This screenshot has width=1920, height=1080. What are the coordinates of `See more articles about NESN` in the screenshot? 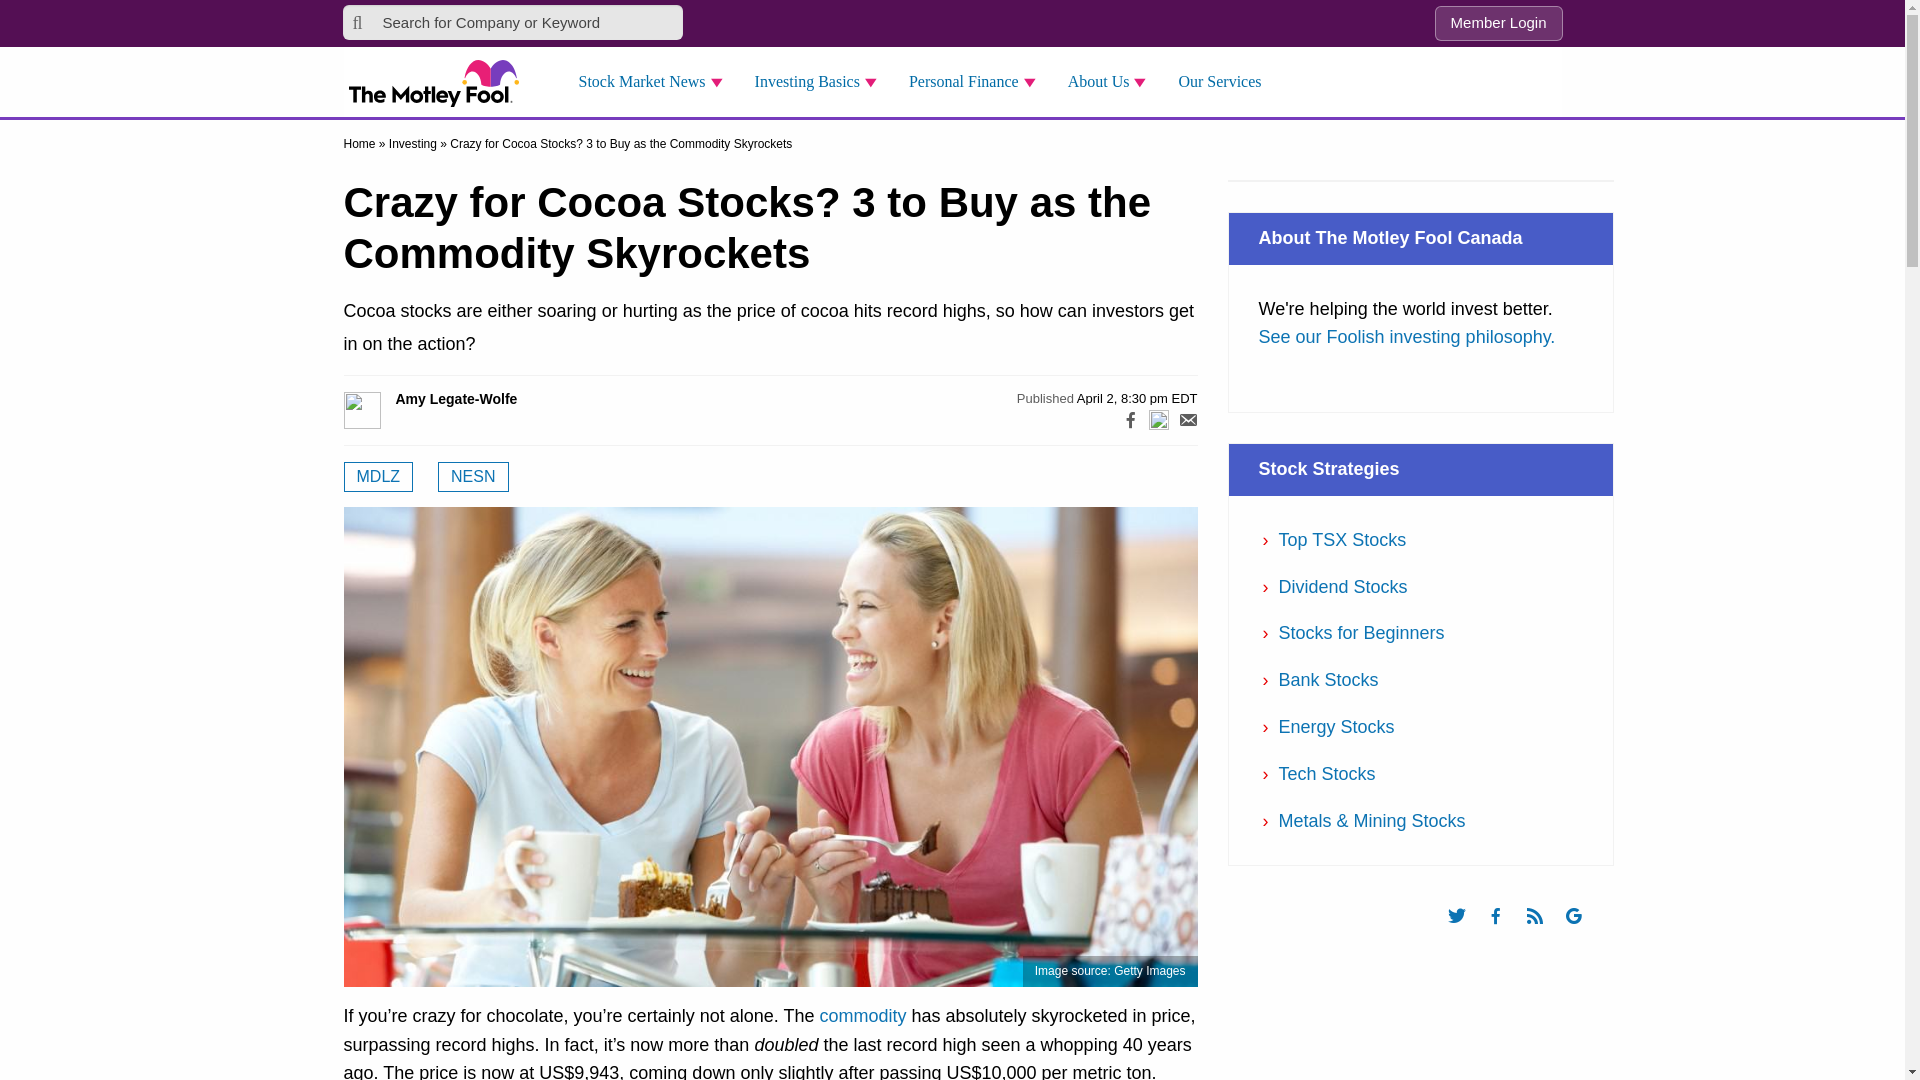 It's located at (472, 477).